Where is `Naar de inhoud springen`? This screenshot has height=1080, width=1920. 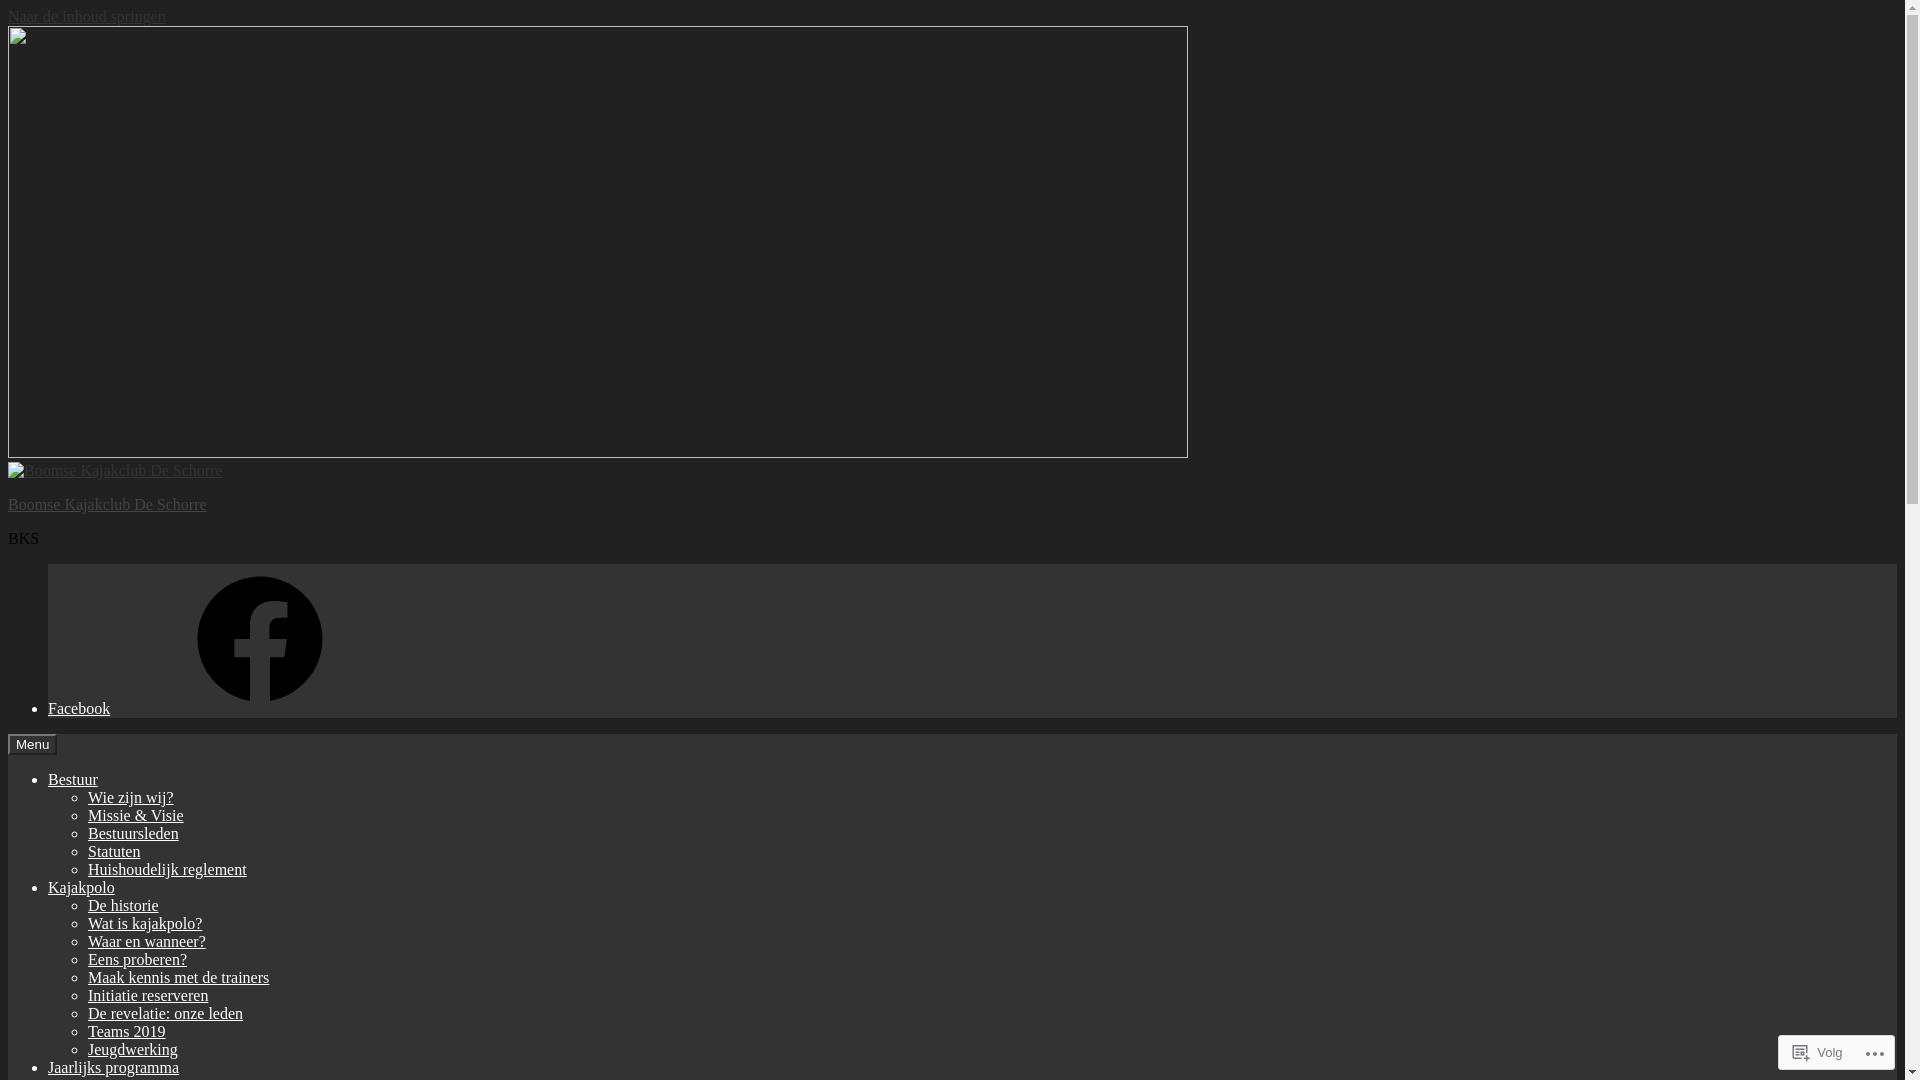 Naar de inhoud springen is located at coordinates (87, 16).